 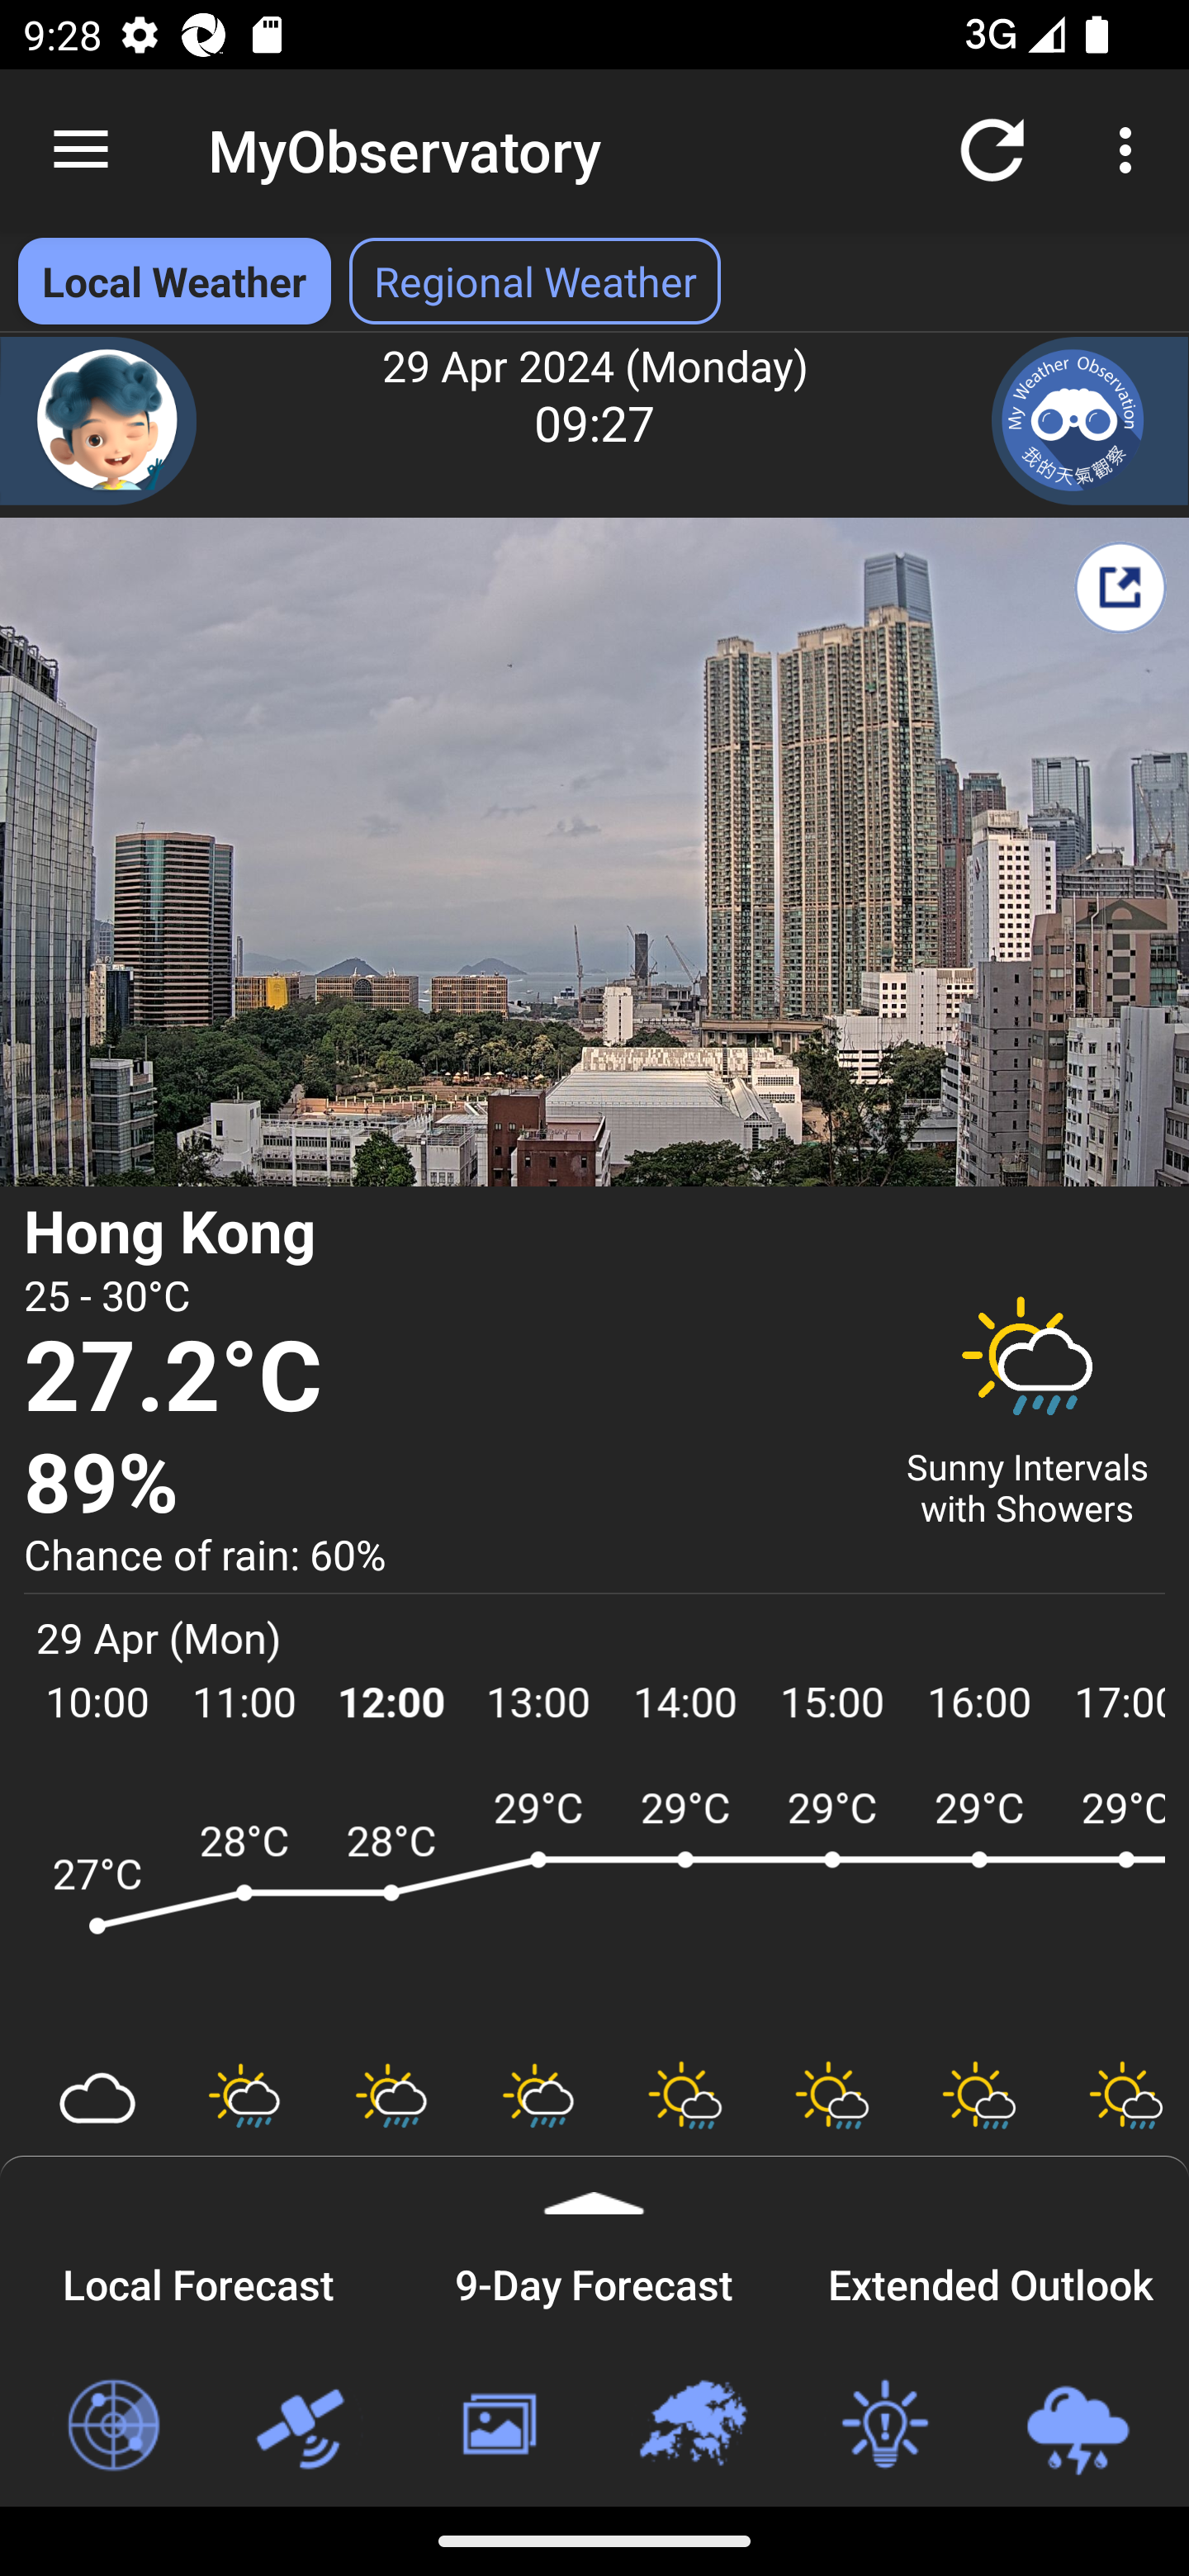 What do you see at coordinates (1090, 421) in the screenshot?
I see `My Weather Observation` at bounding box center [1090, 421].